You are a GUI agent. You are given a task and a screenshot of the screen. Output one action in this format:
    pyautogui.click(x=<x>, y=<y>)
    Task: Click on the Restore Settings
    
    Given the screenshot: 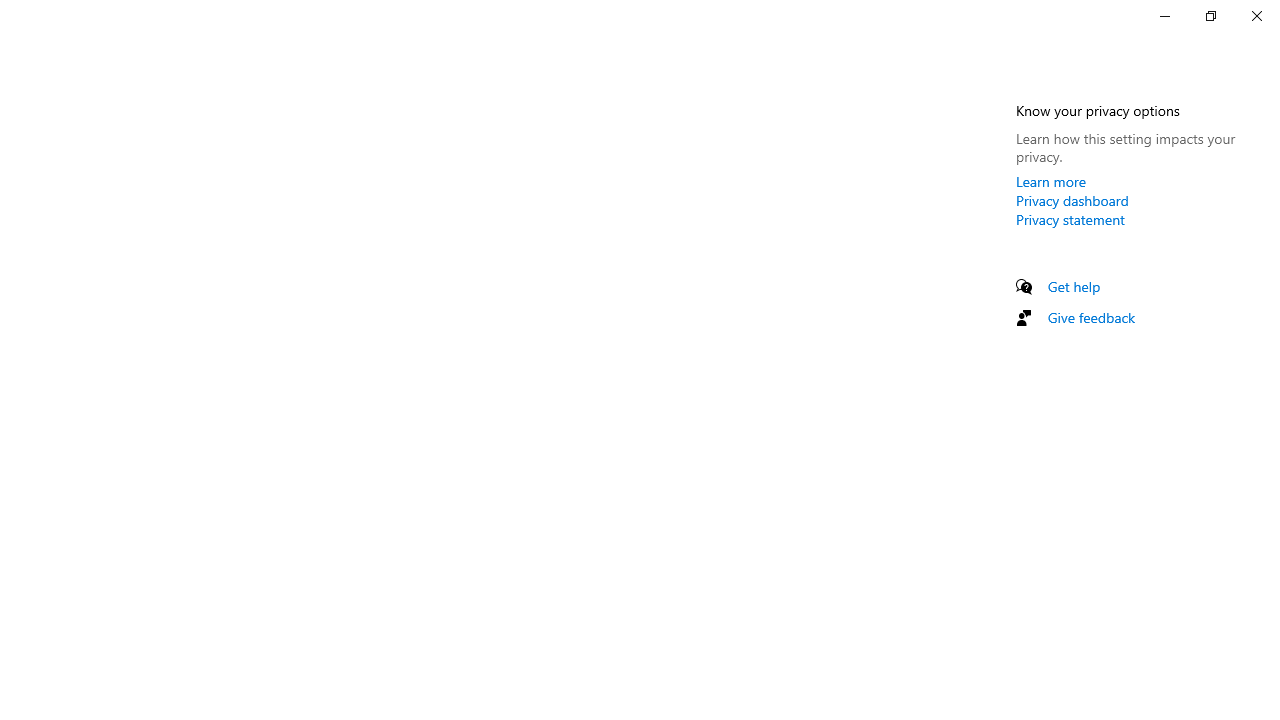 What is the action you would take?
    pyautogui.click(x=1210, y=16)
    